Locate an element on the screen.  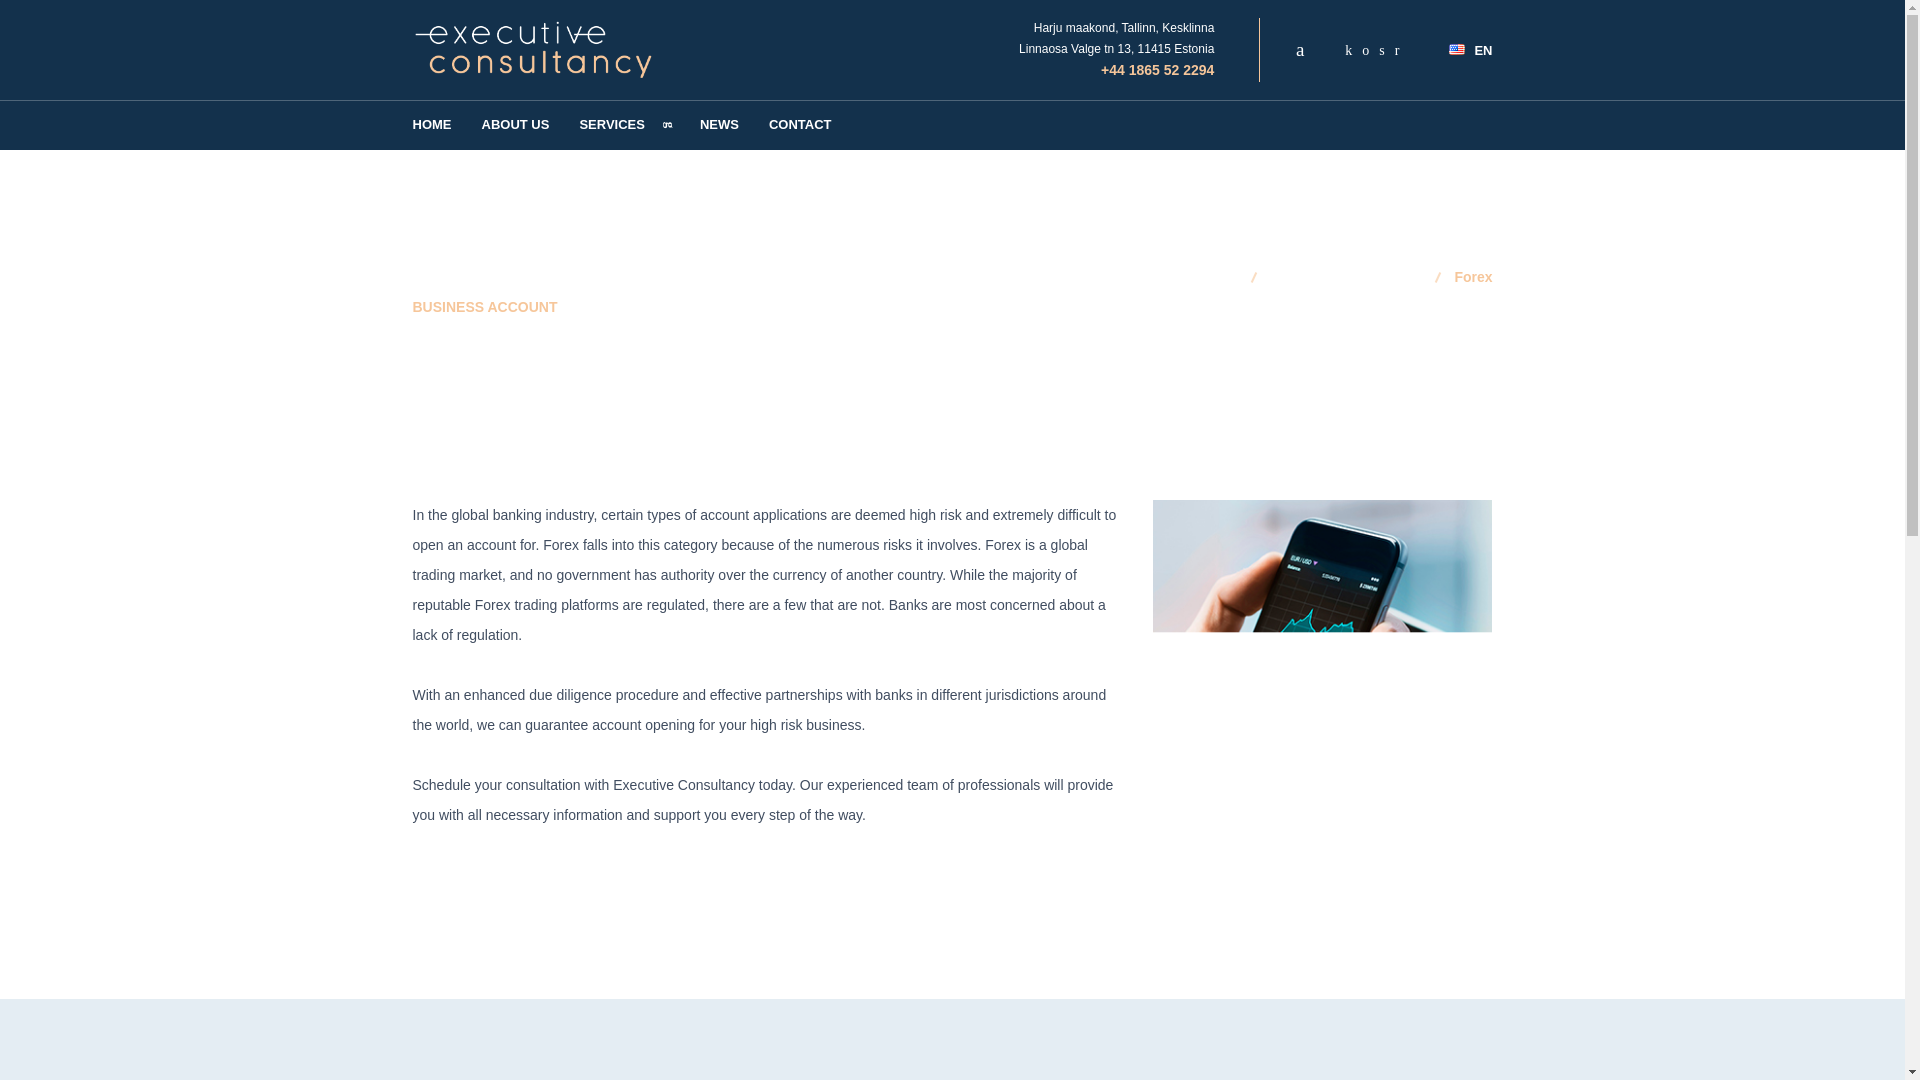
CONTACT is located at coordinates (800, 125).